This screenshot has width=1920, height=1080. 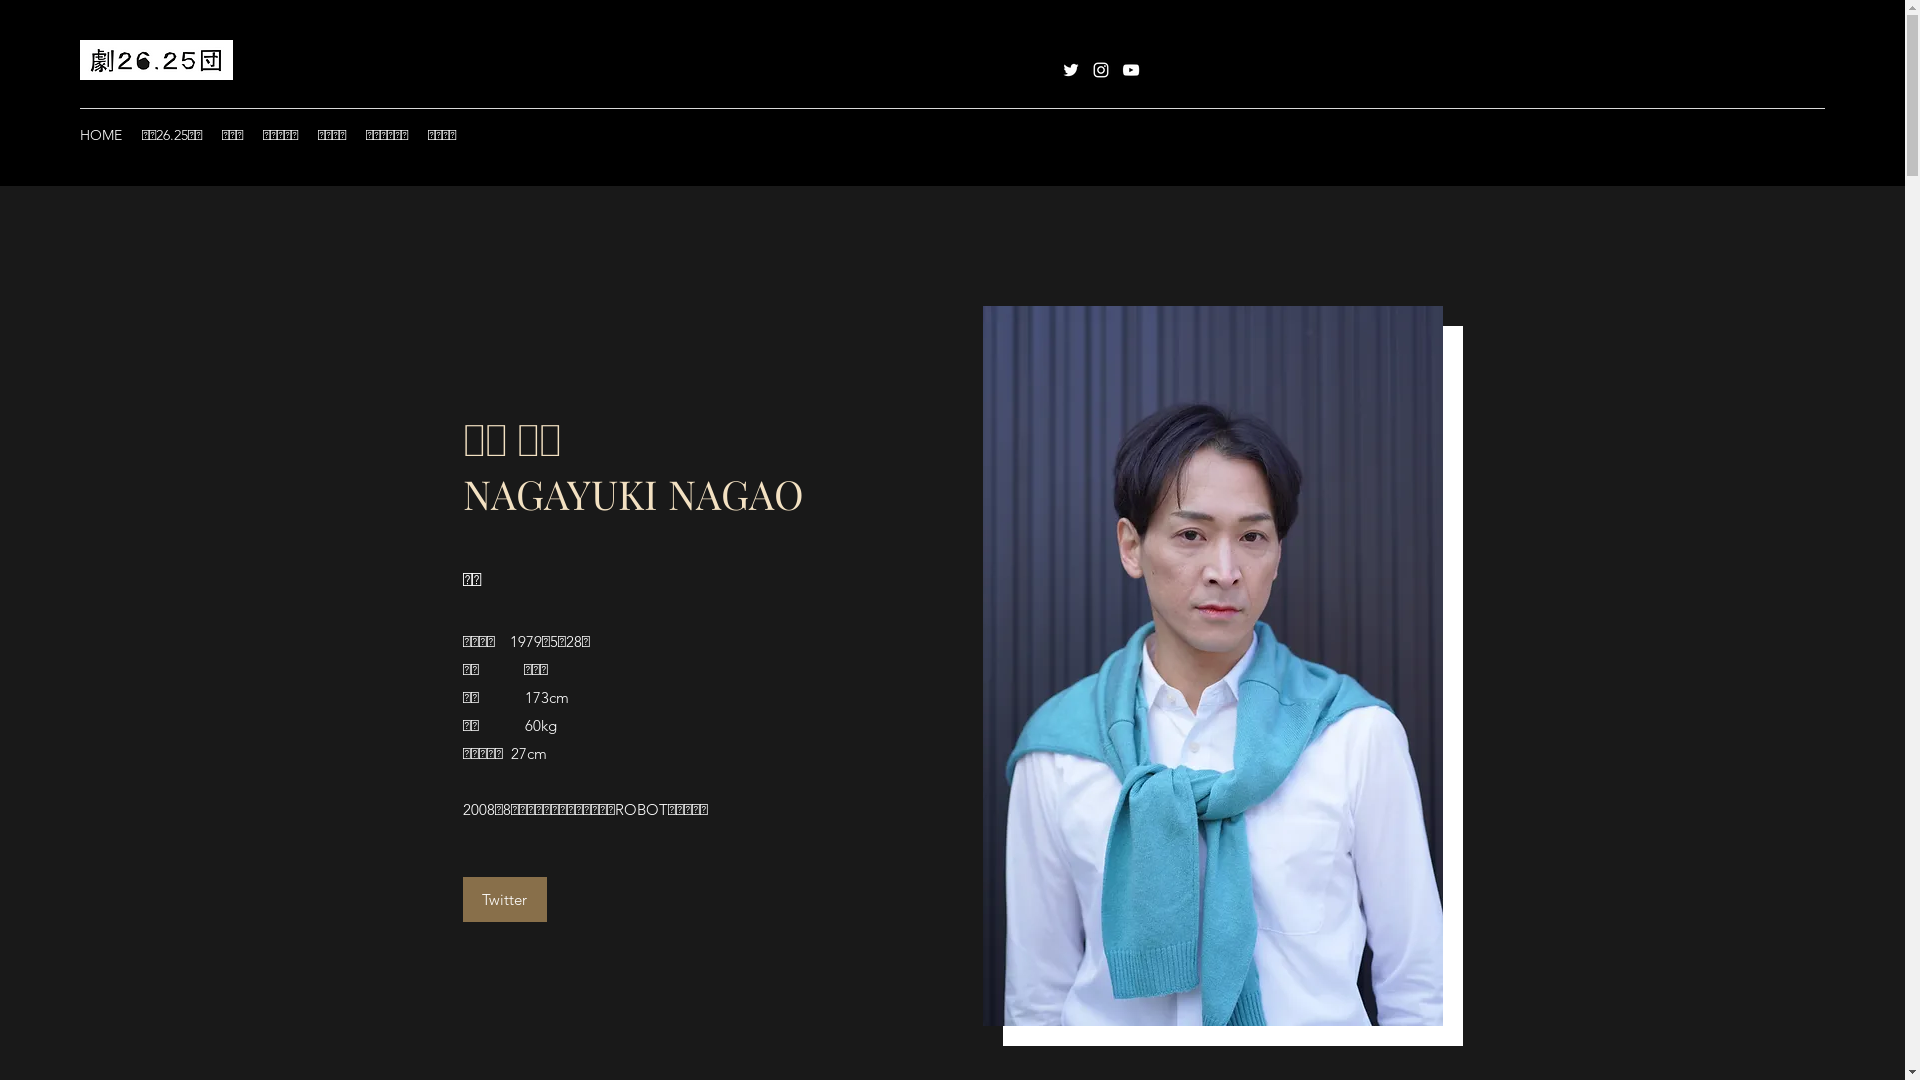 I want to click on HOME, so click(x=101, y=135).